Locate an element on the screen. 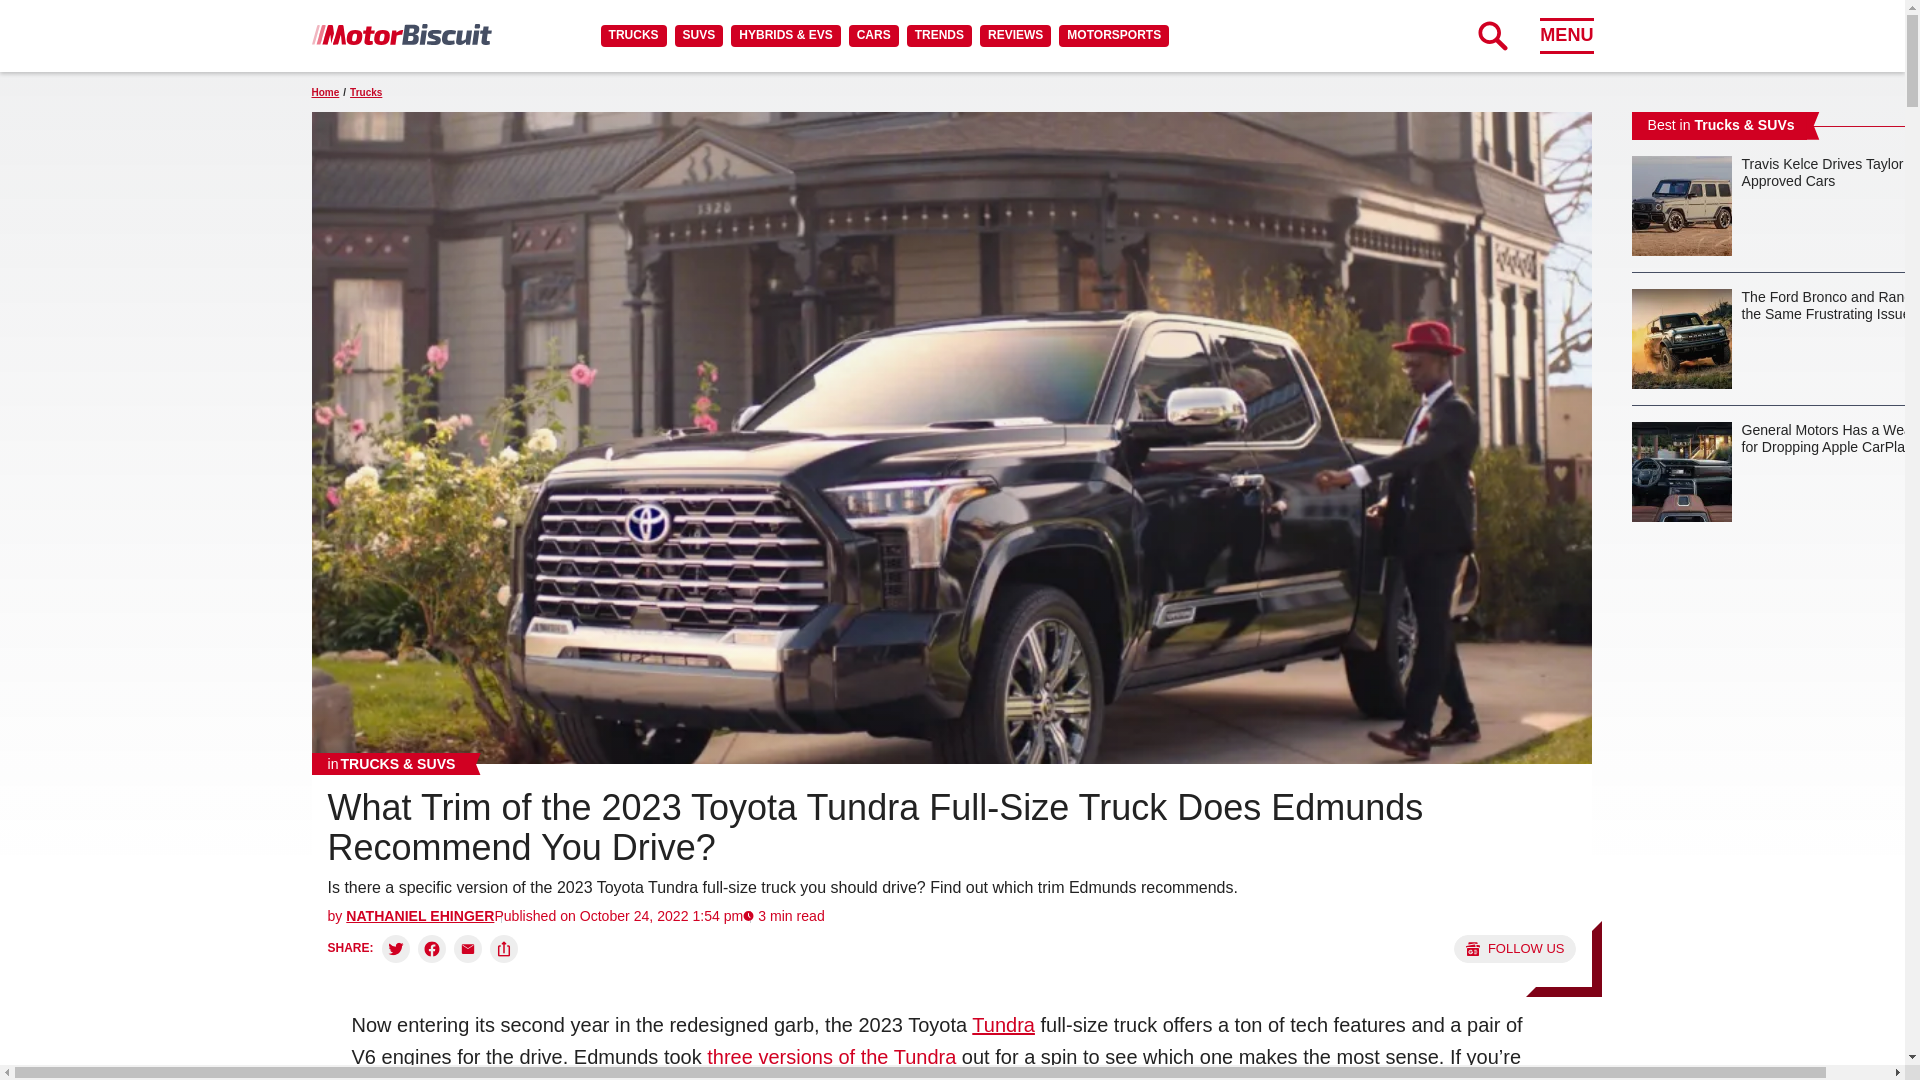  Copy link and share:  is located at coordinates (504, 949).